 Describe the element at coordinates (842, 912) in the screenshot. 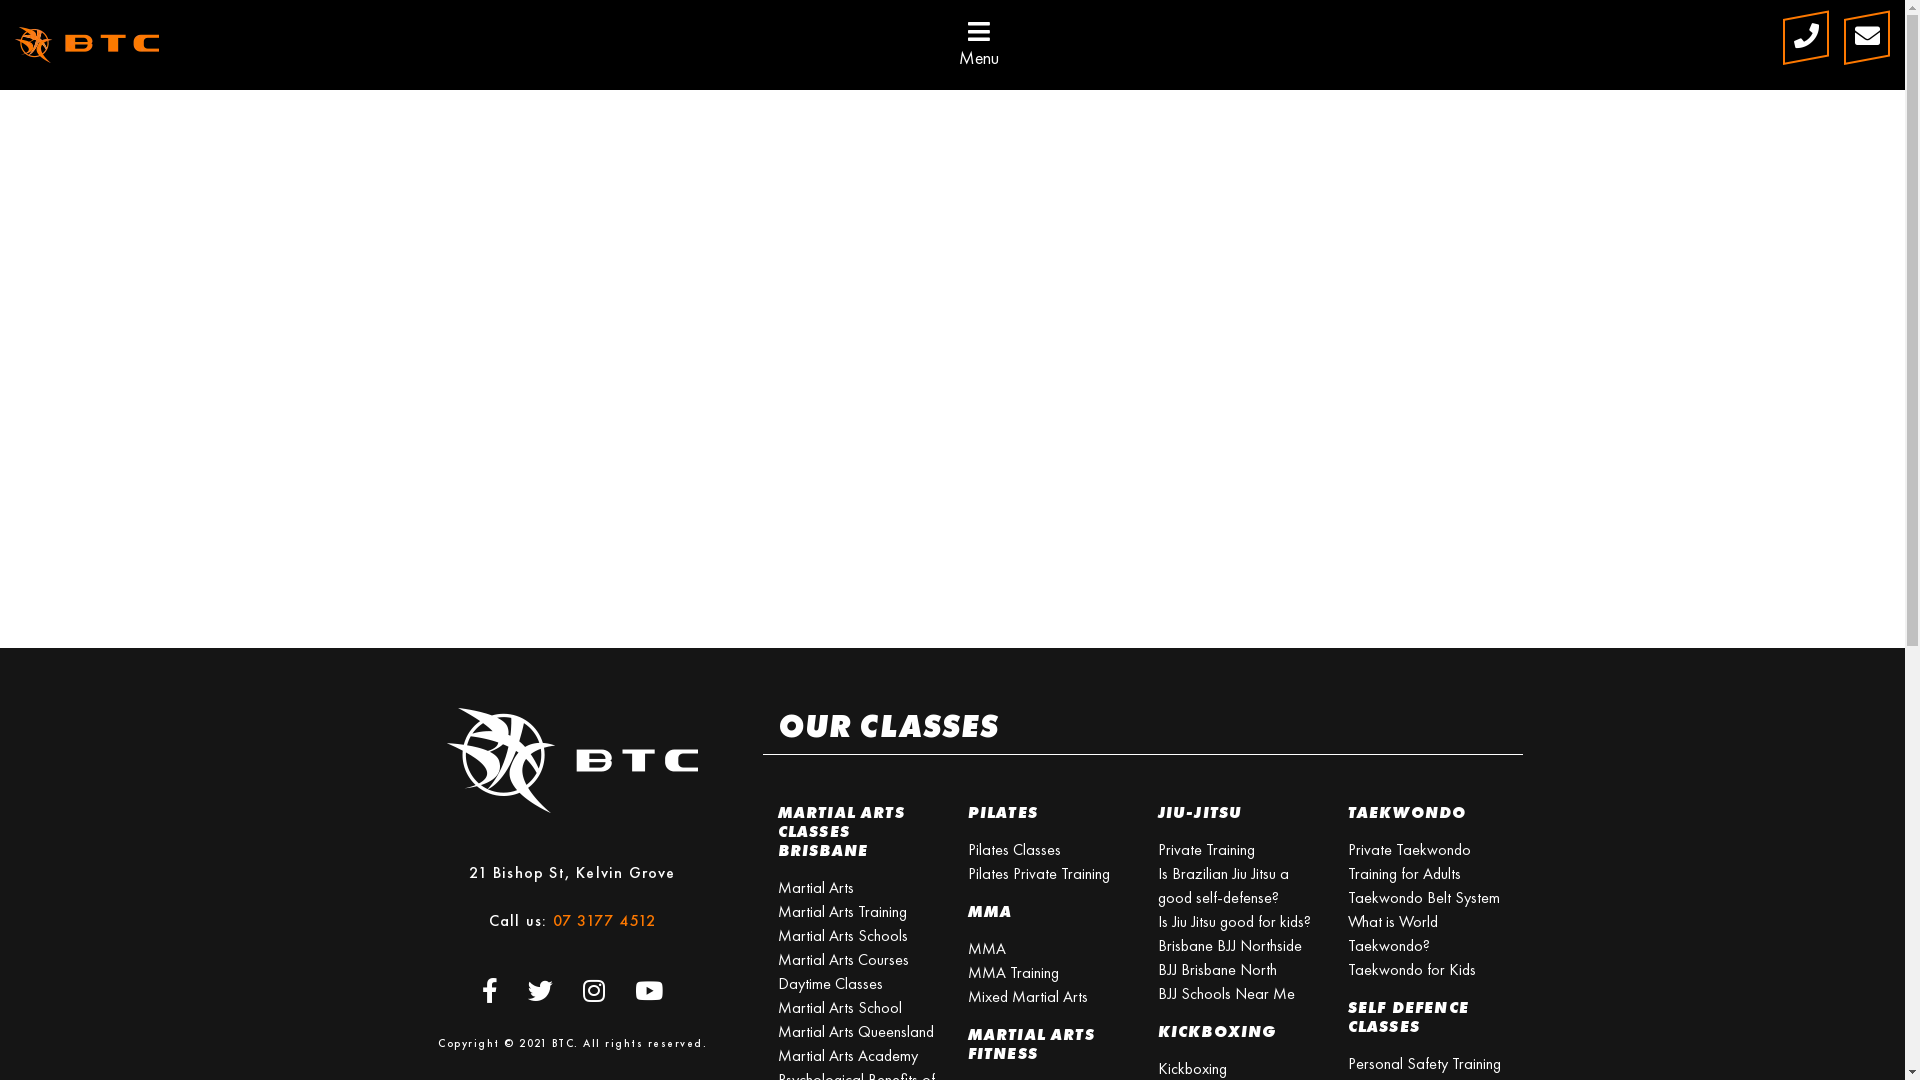

I see `Martial Arts Training` at that location.